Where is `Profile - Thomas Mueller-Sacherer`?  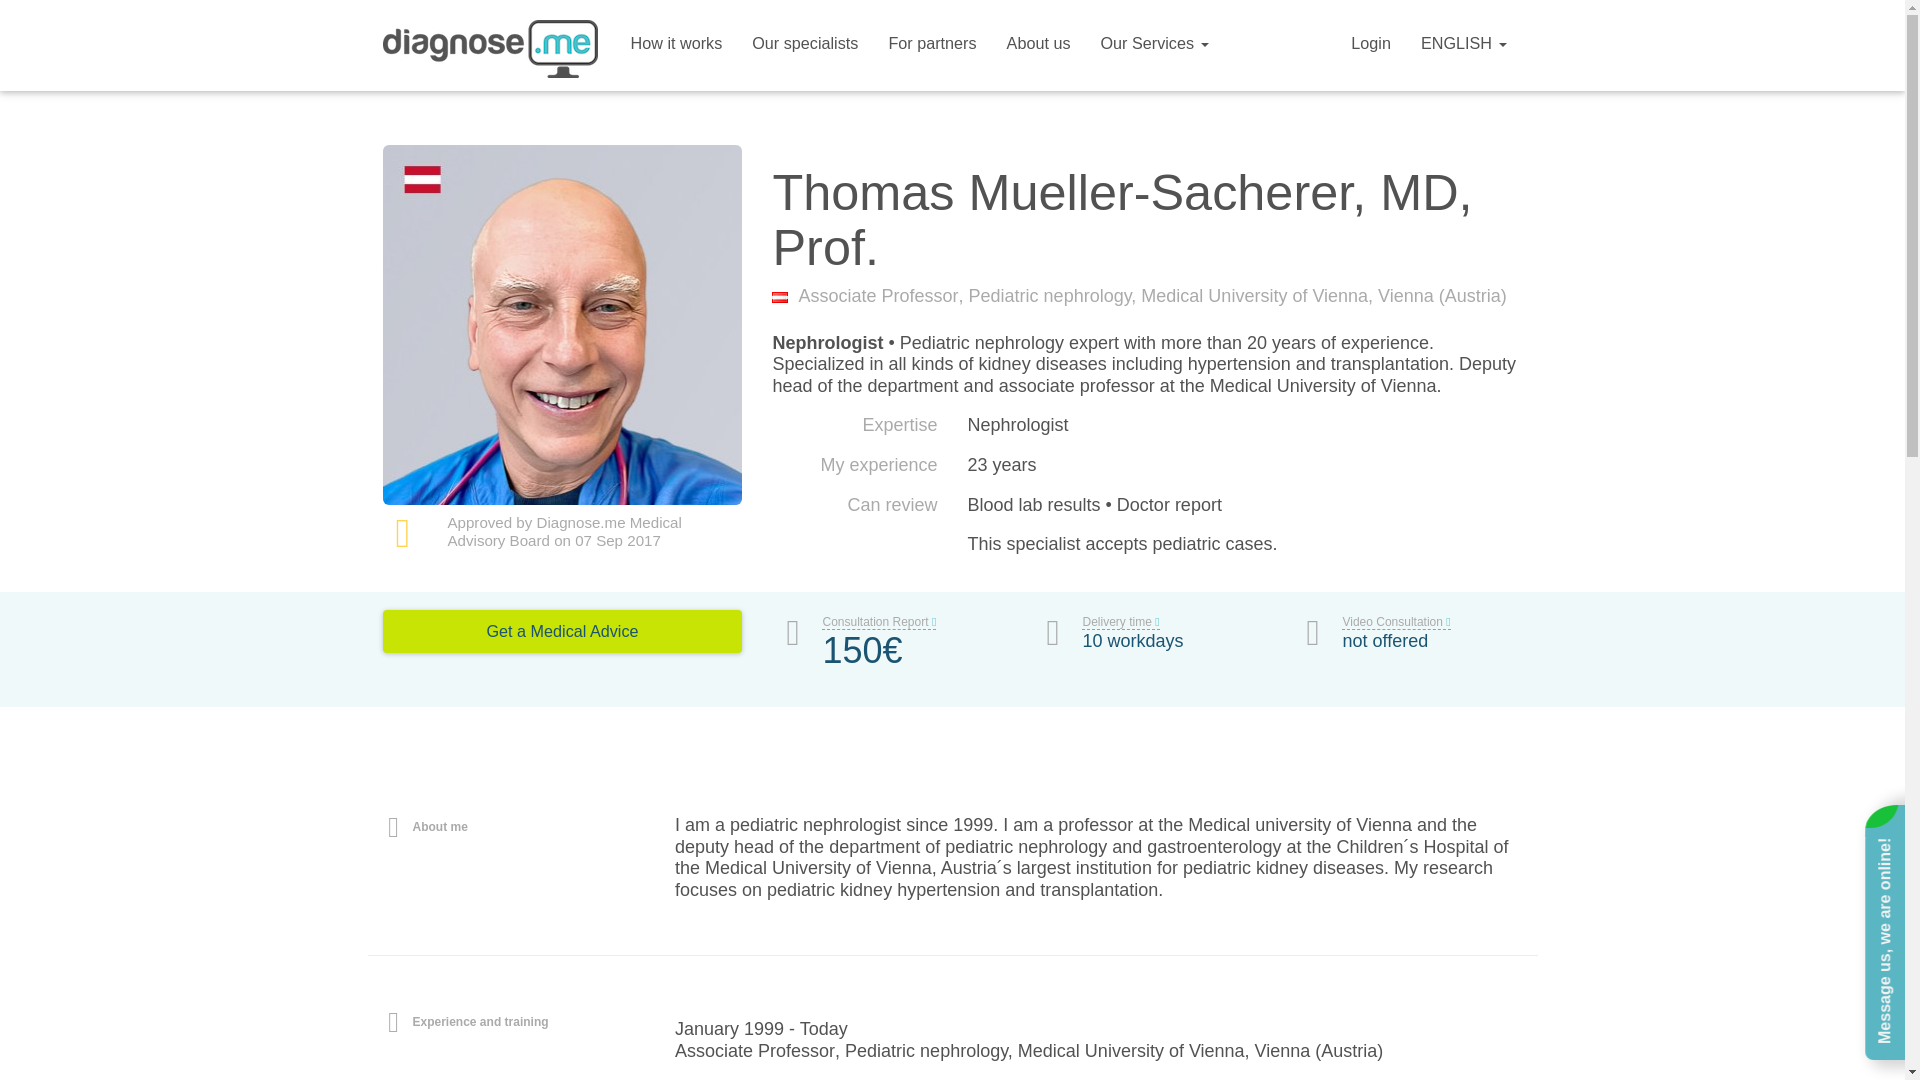 Profile - Thomas Mueller-Sacherer is located at coordinates (490, 54).